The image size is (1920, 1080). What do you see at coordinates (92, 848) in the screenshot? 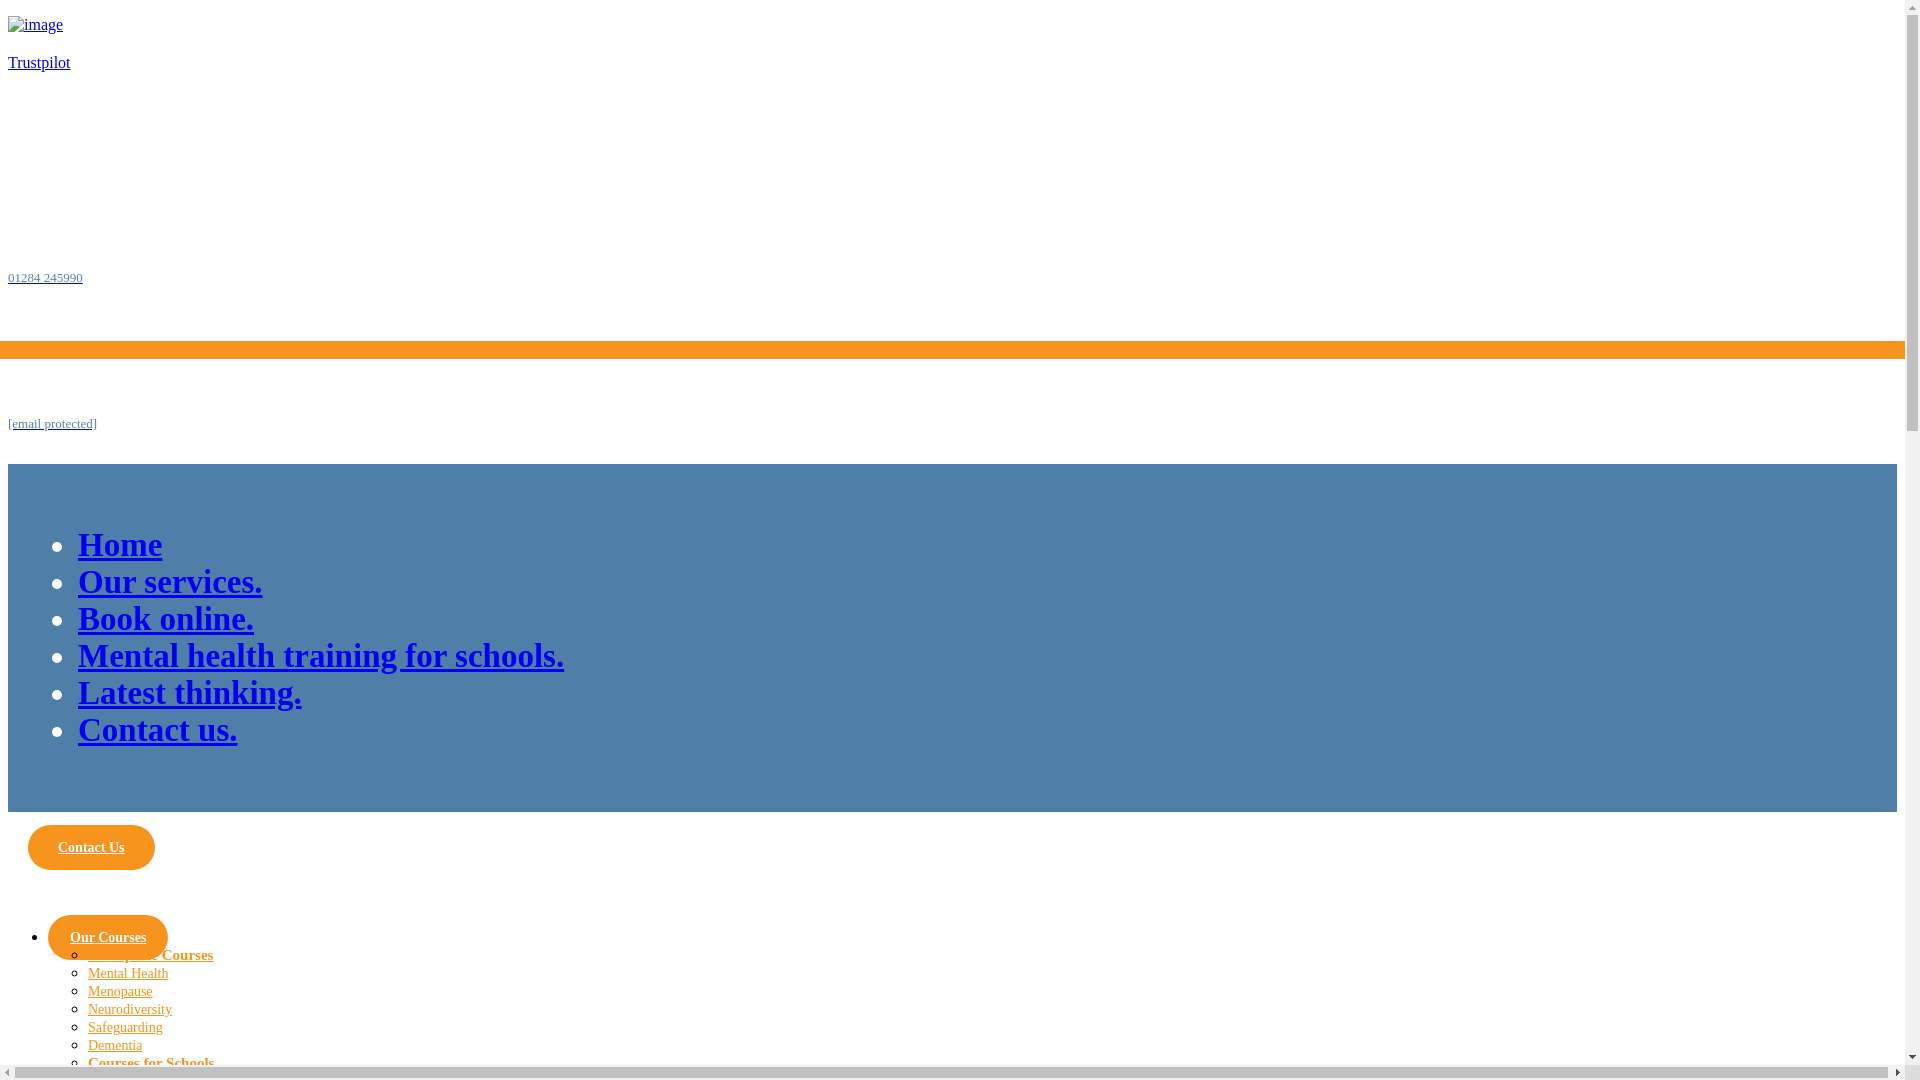
I see `Contact Us` at bounding box center [92, 848].